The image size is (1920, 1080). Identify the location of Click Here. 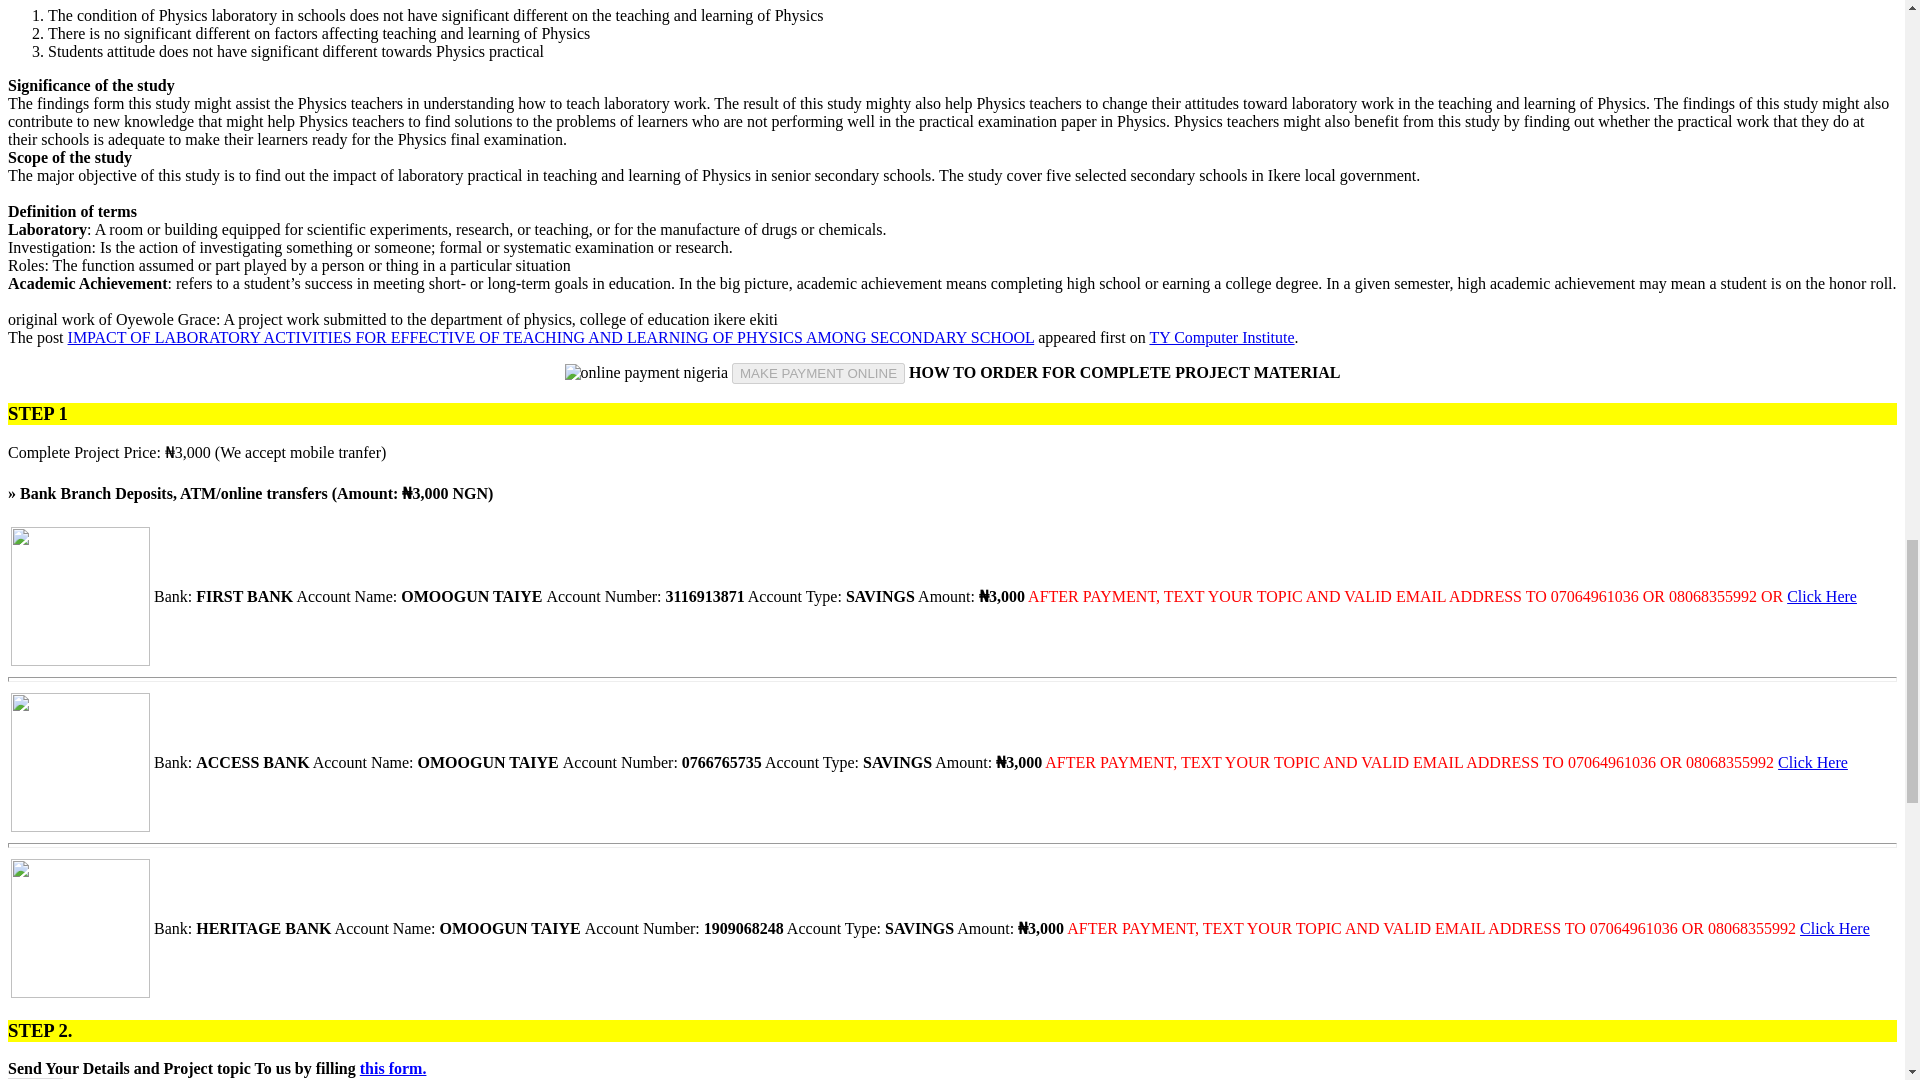
(1835, 928).